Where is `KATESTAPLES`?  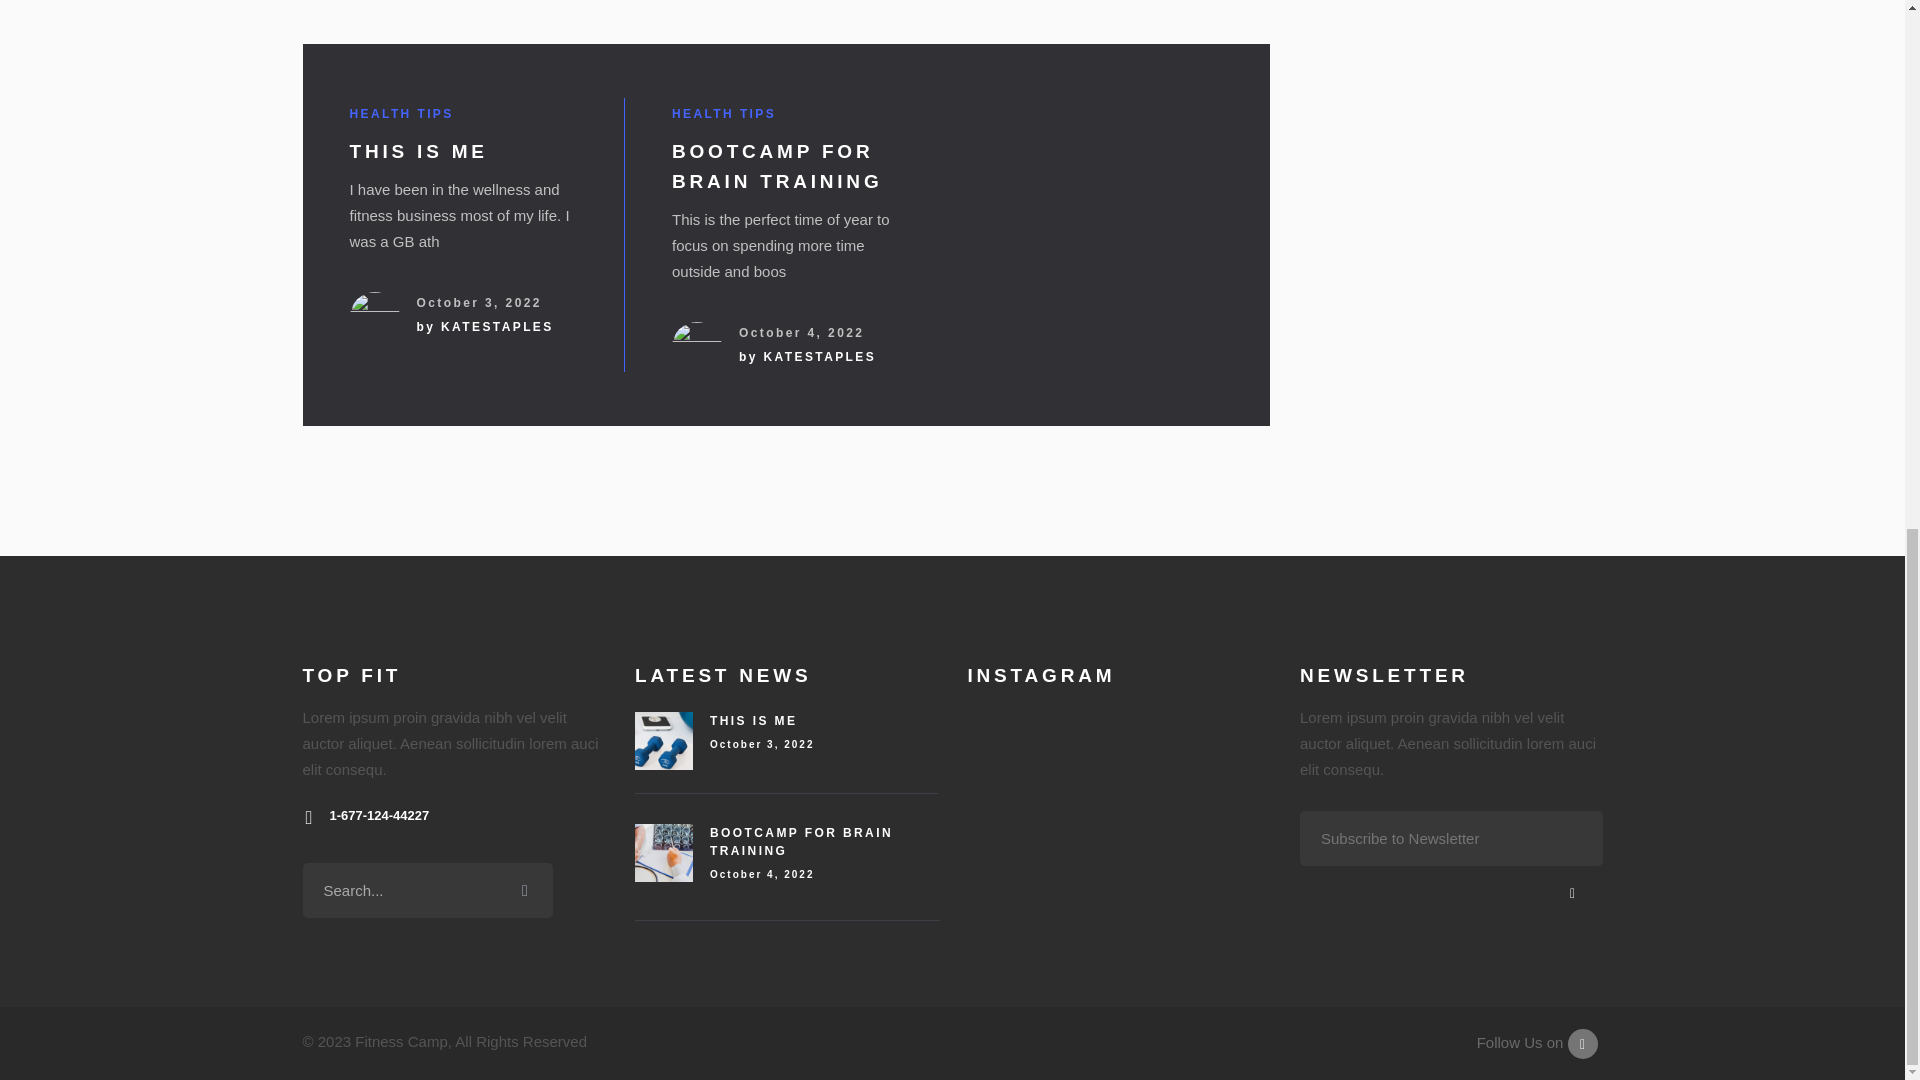
KATESTAPLES is located at coordinates (498, 326).